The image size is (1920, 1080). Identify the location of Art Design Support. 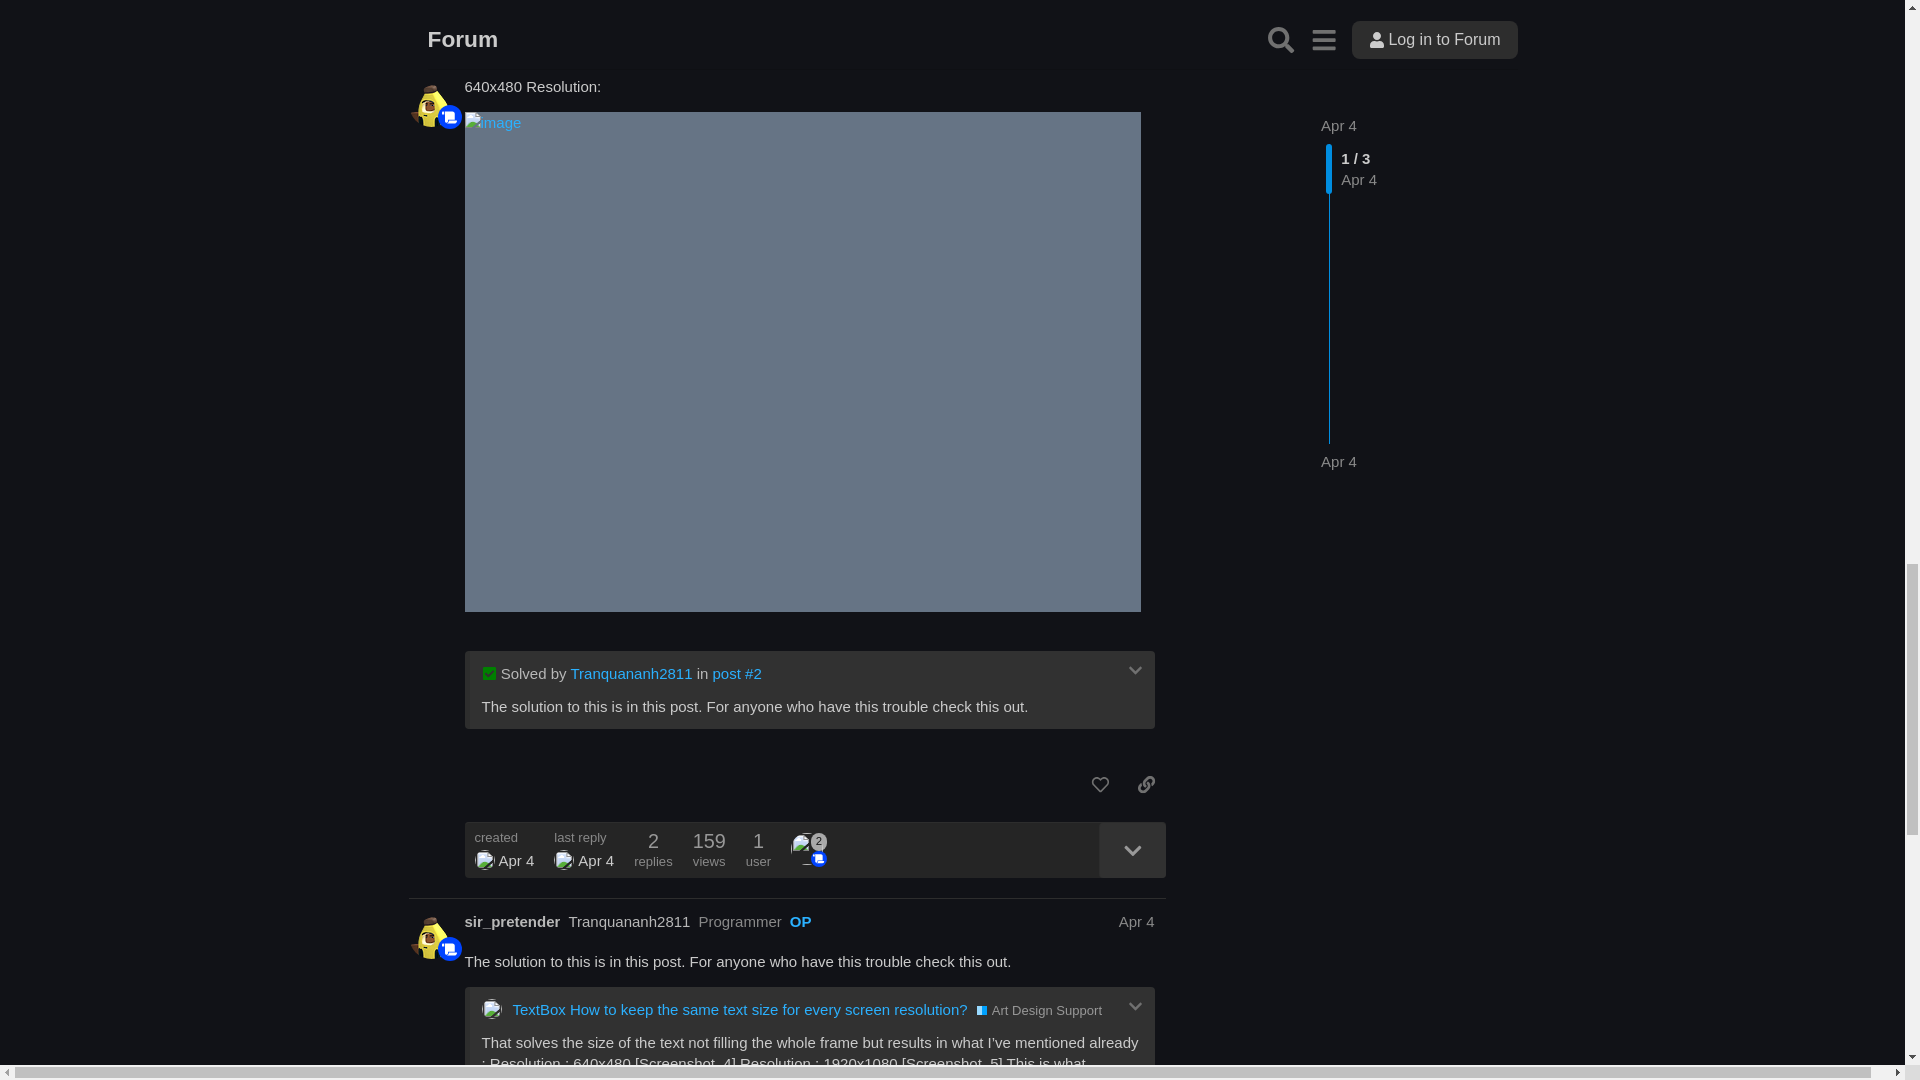
(1040, 1010).